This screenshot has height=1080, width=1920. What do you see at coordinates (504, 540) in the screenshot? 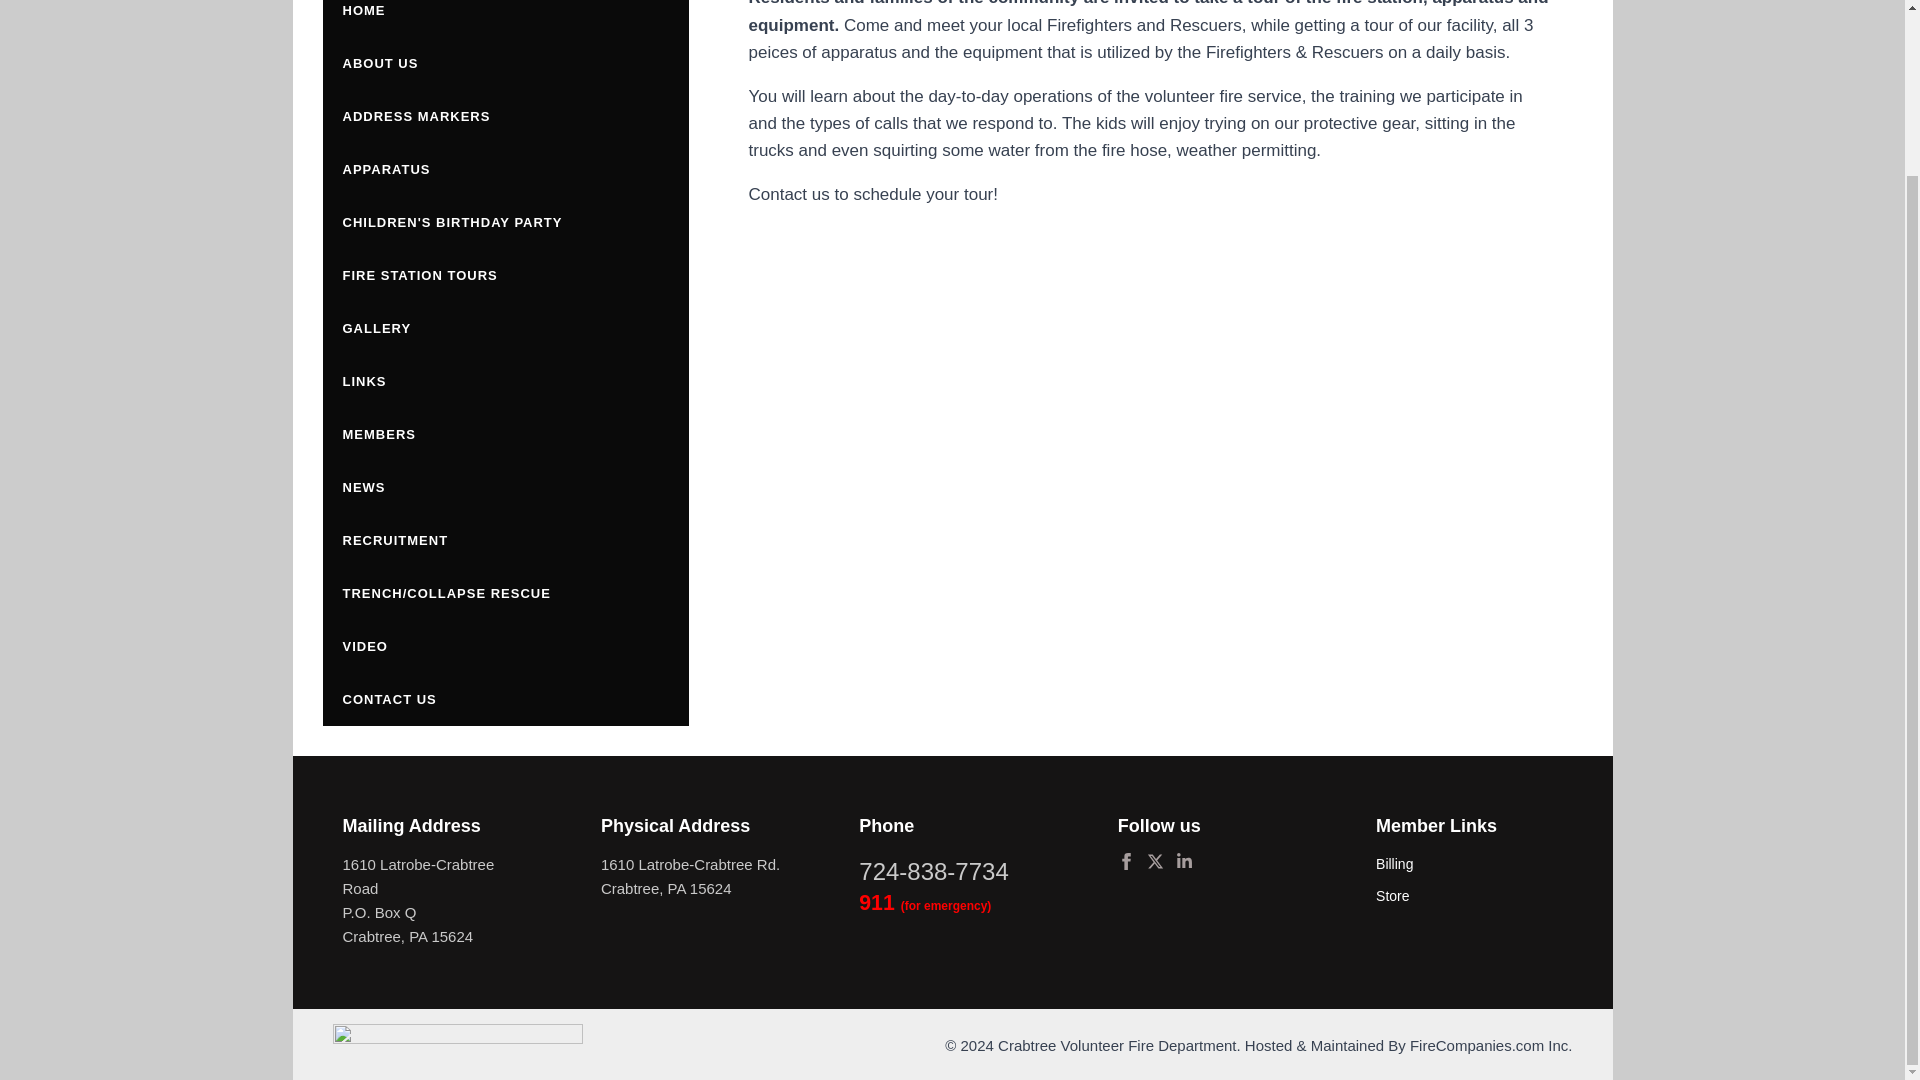
I see `RECRUITMENT` at bounding box center [504, 540].